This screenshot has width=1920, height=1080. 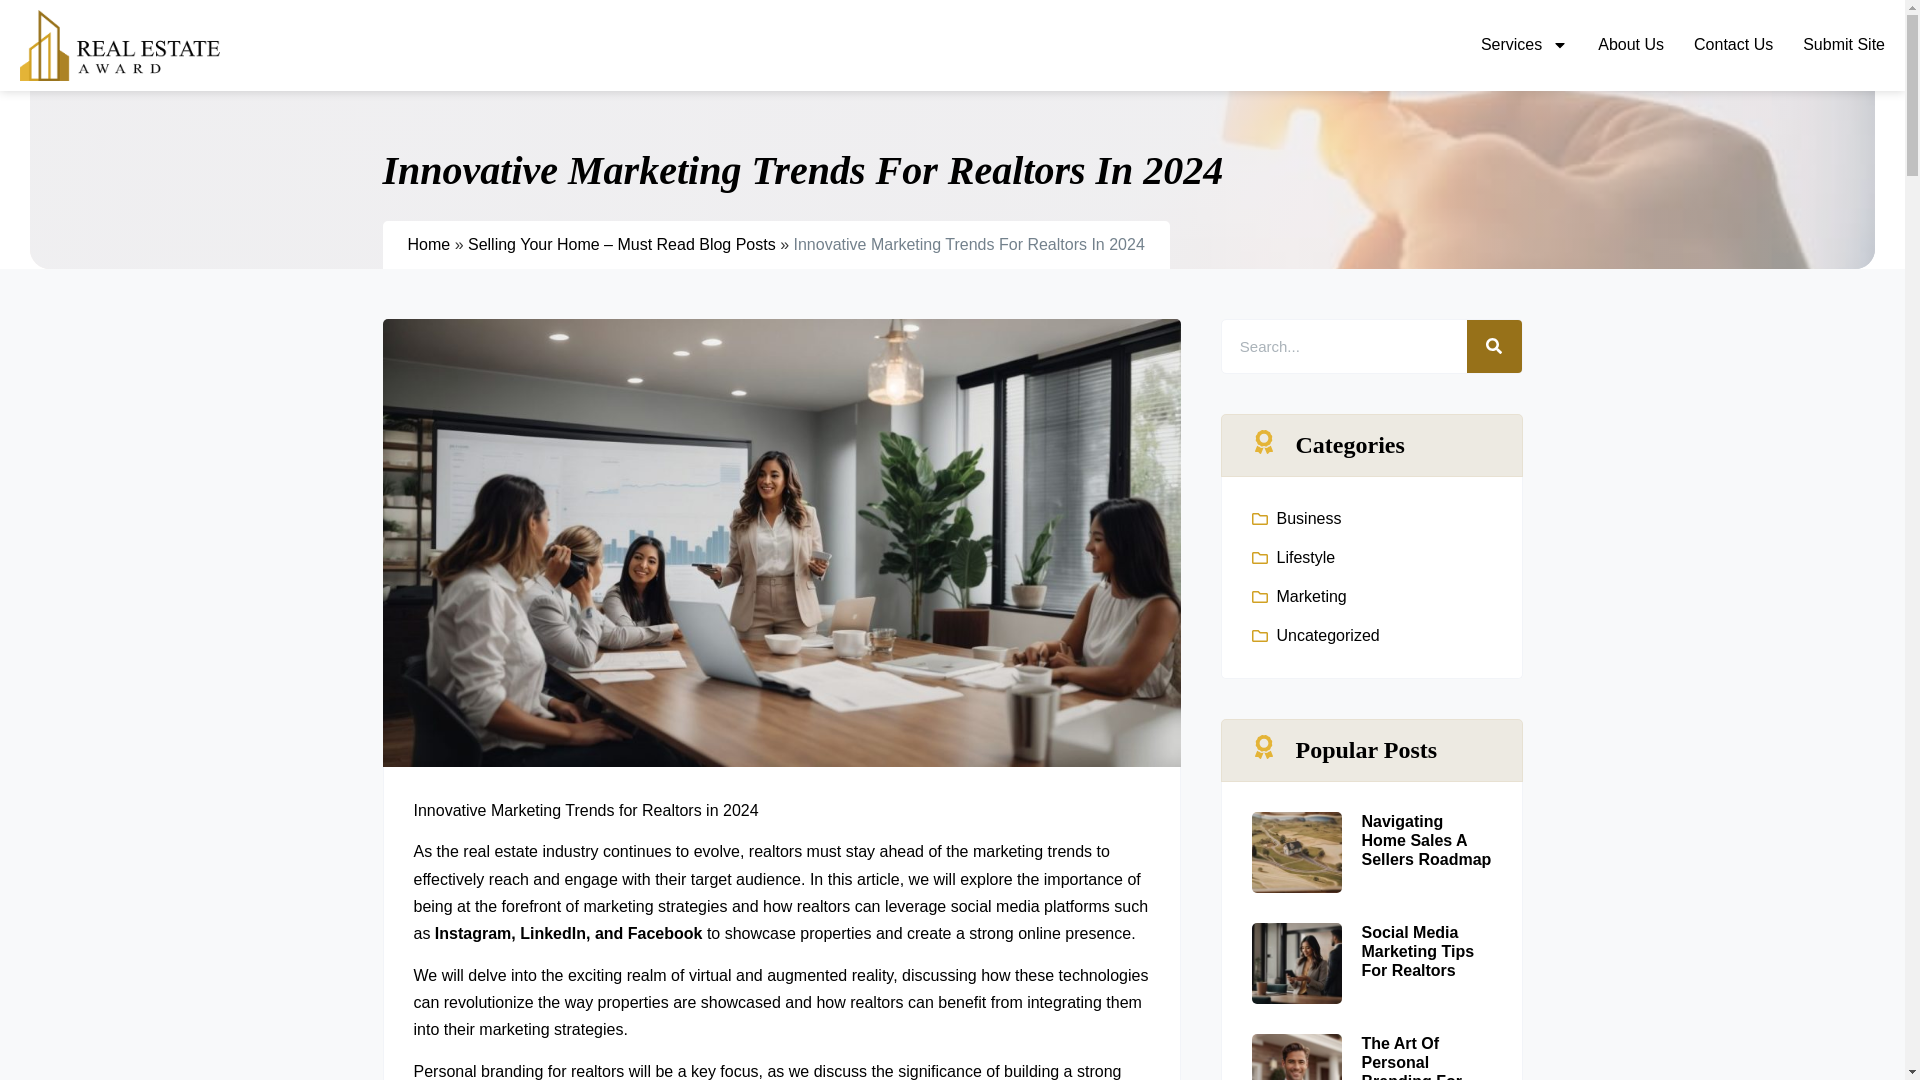 What do you see at coordinates (1630, 44) in the screenshot?
I see `About Us` at bounding box center [1630, 44].